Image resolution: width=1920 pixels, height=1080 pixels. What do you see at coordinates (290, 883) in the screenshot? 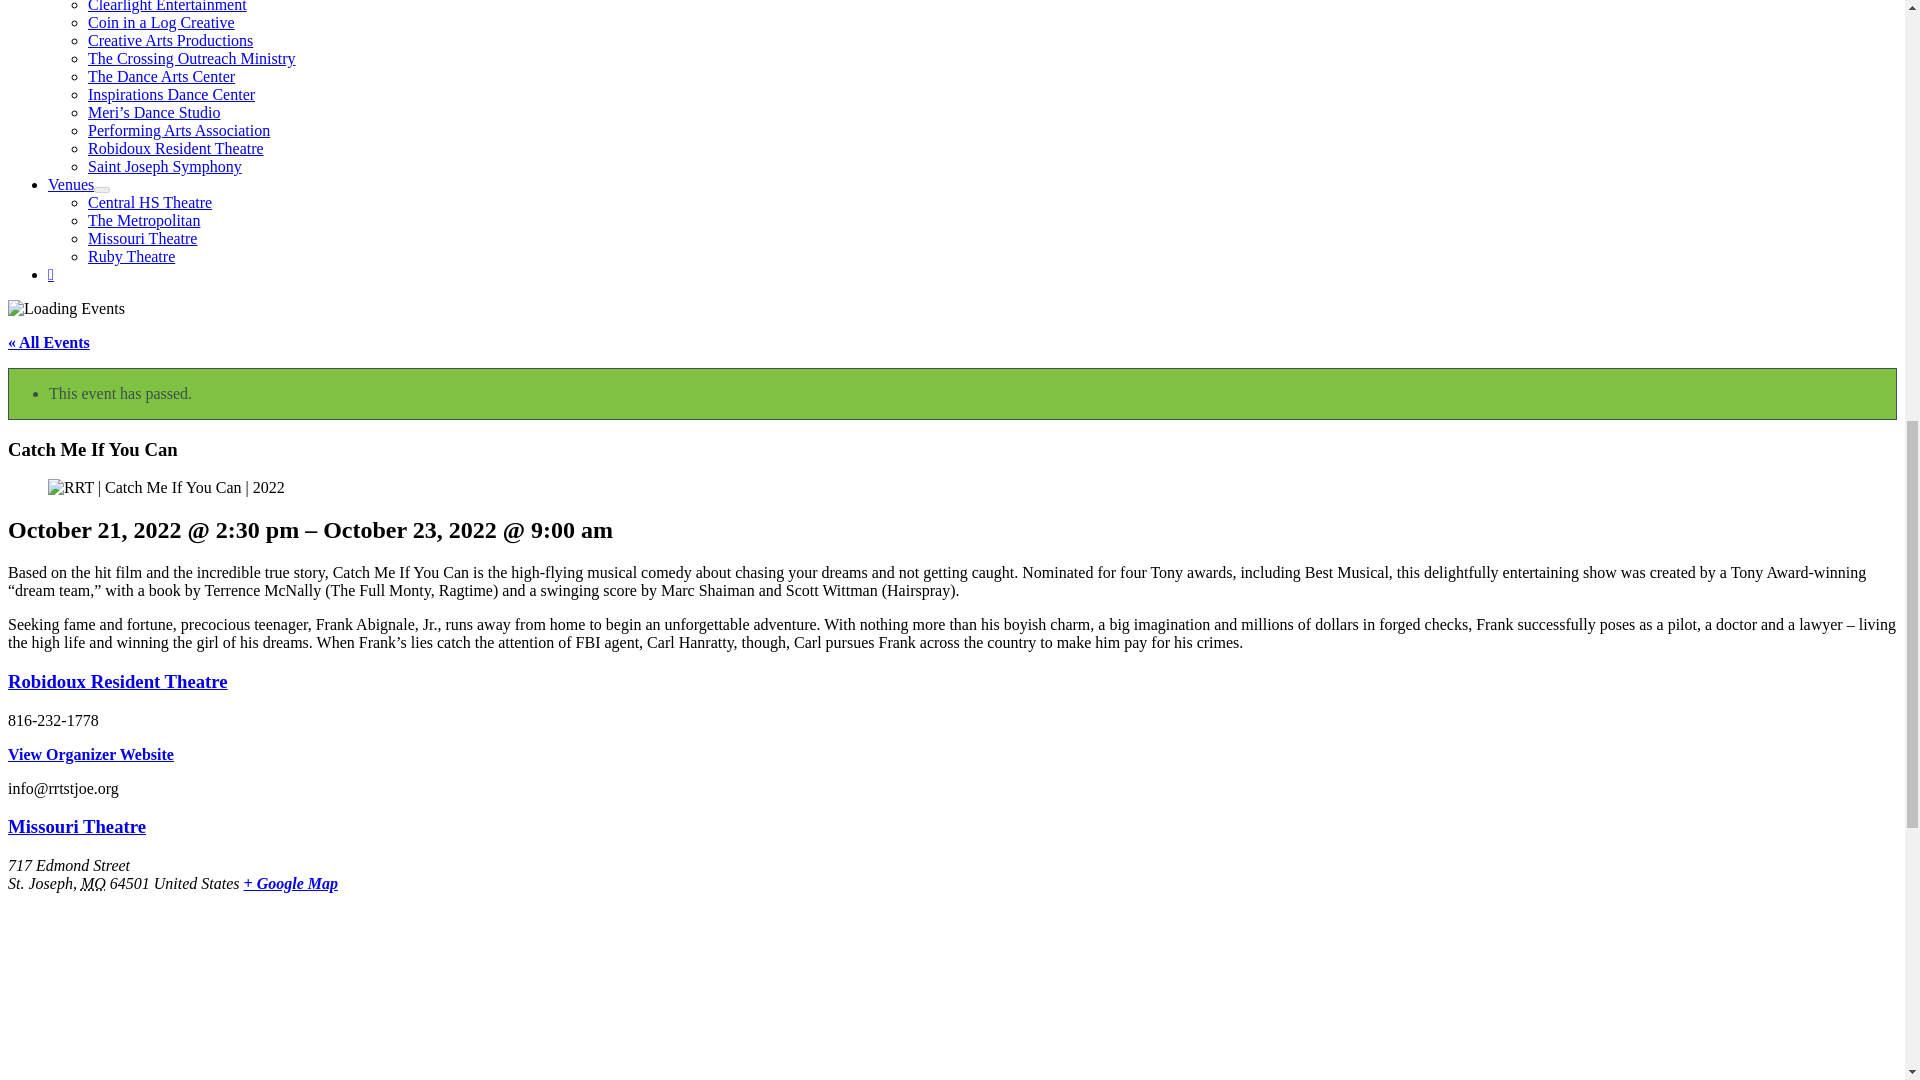
I see `Click to view a Google Map` at bounding box center [290, 883].